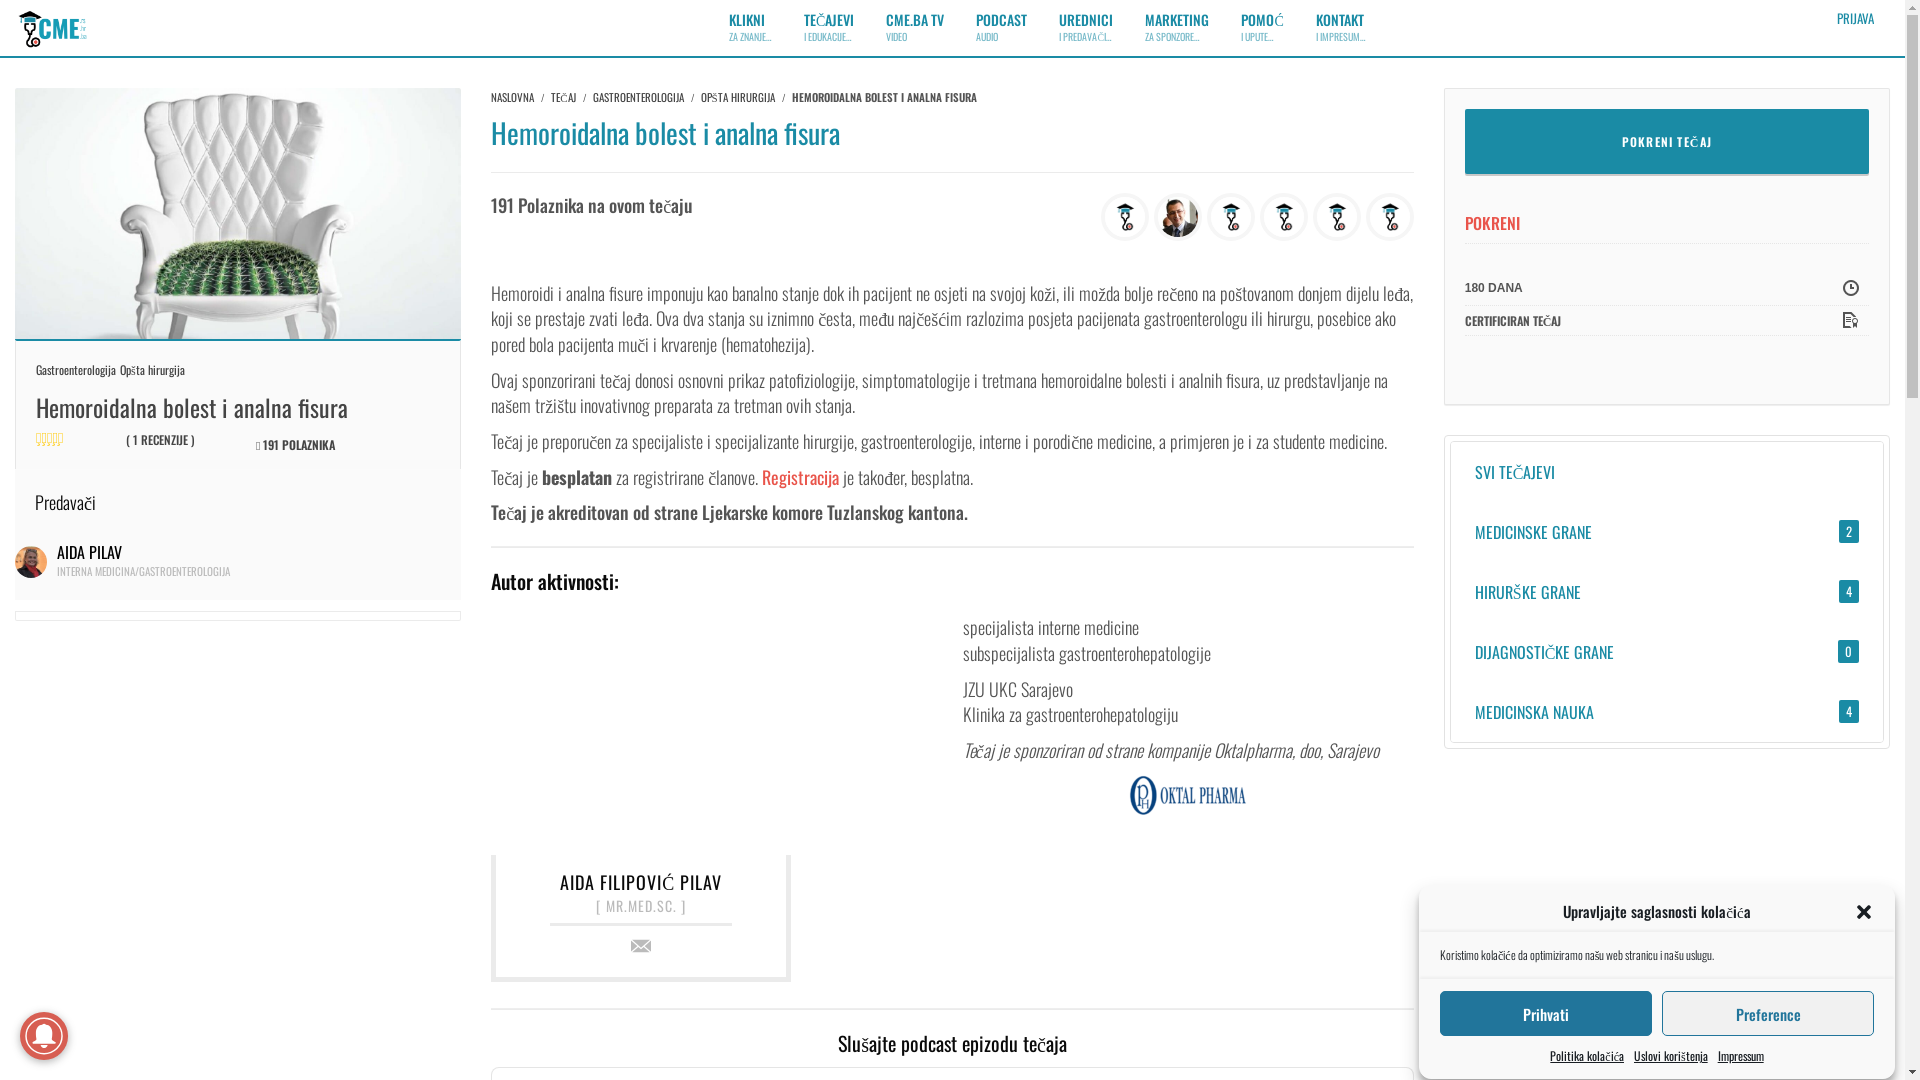 The image size is (1920, 1080). What do you see at coordinates (512, 97) in the screenshot?
I see `NASLOVNA` at bounding box center [512, 97].